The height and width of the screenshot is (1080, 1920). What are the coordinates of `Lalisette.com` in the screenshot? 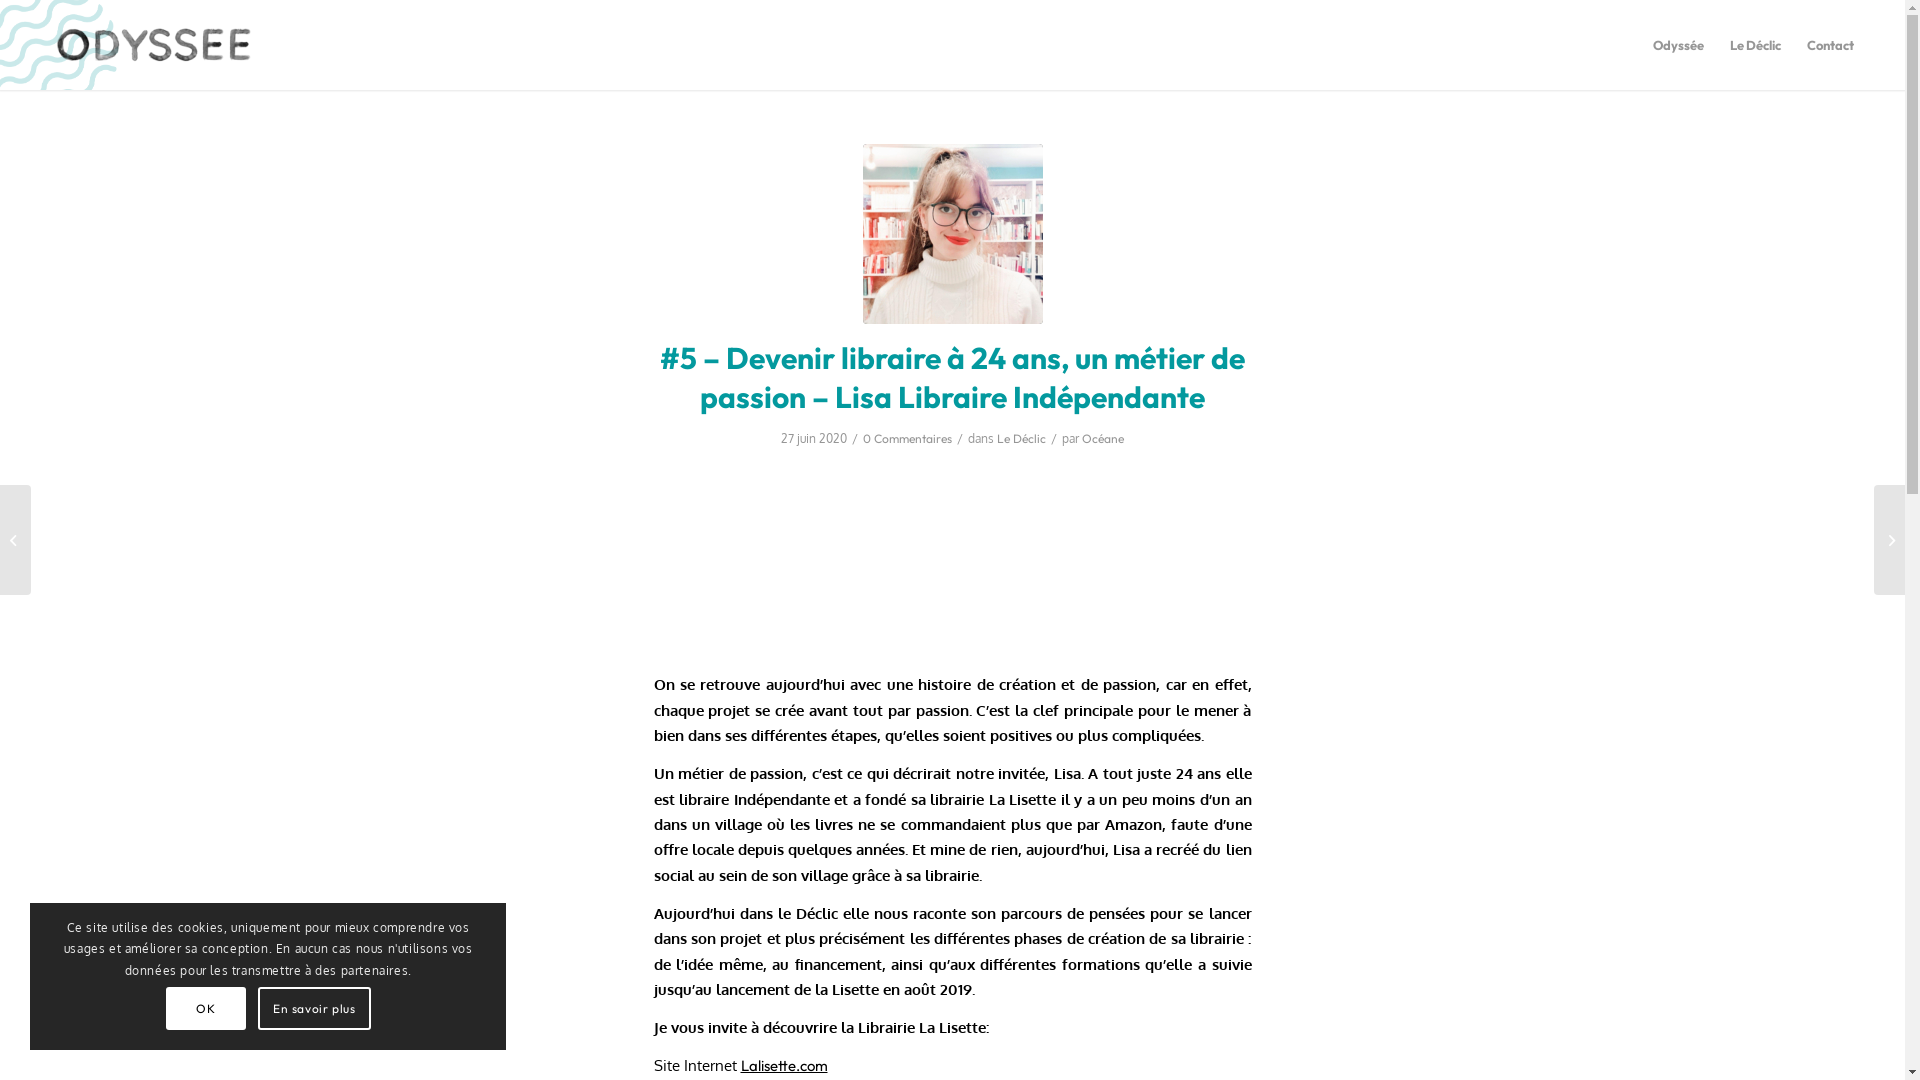 It's located at (784, 1066).